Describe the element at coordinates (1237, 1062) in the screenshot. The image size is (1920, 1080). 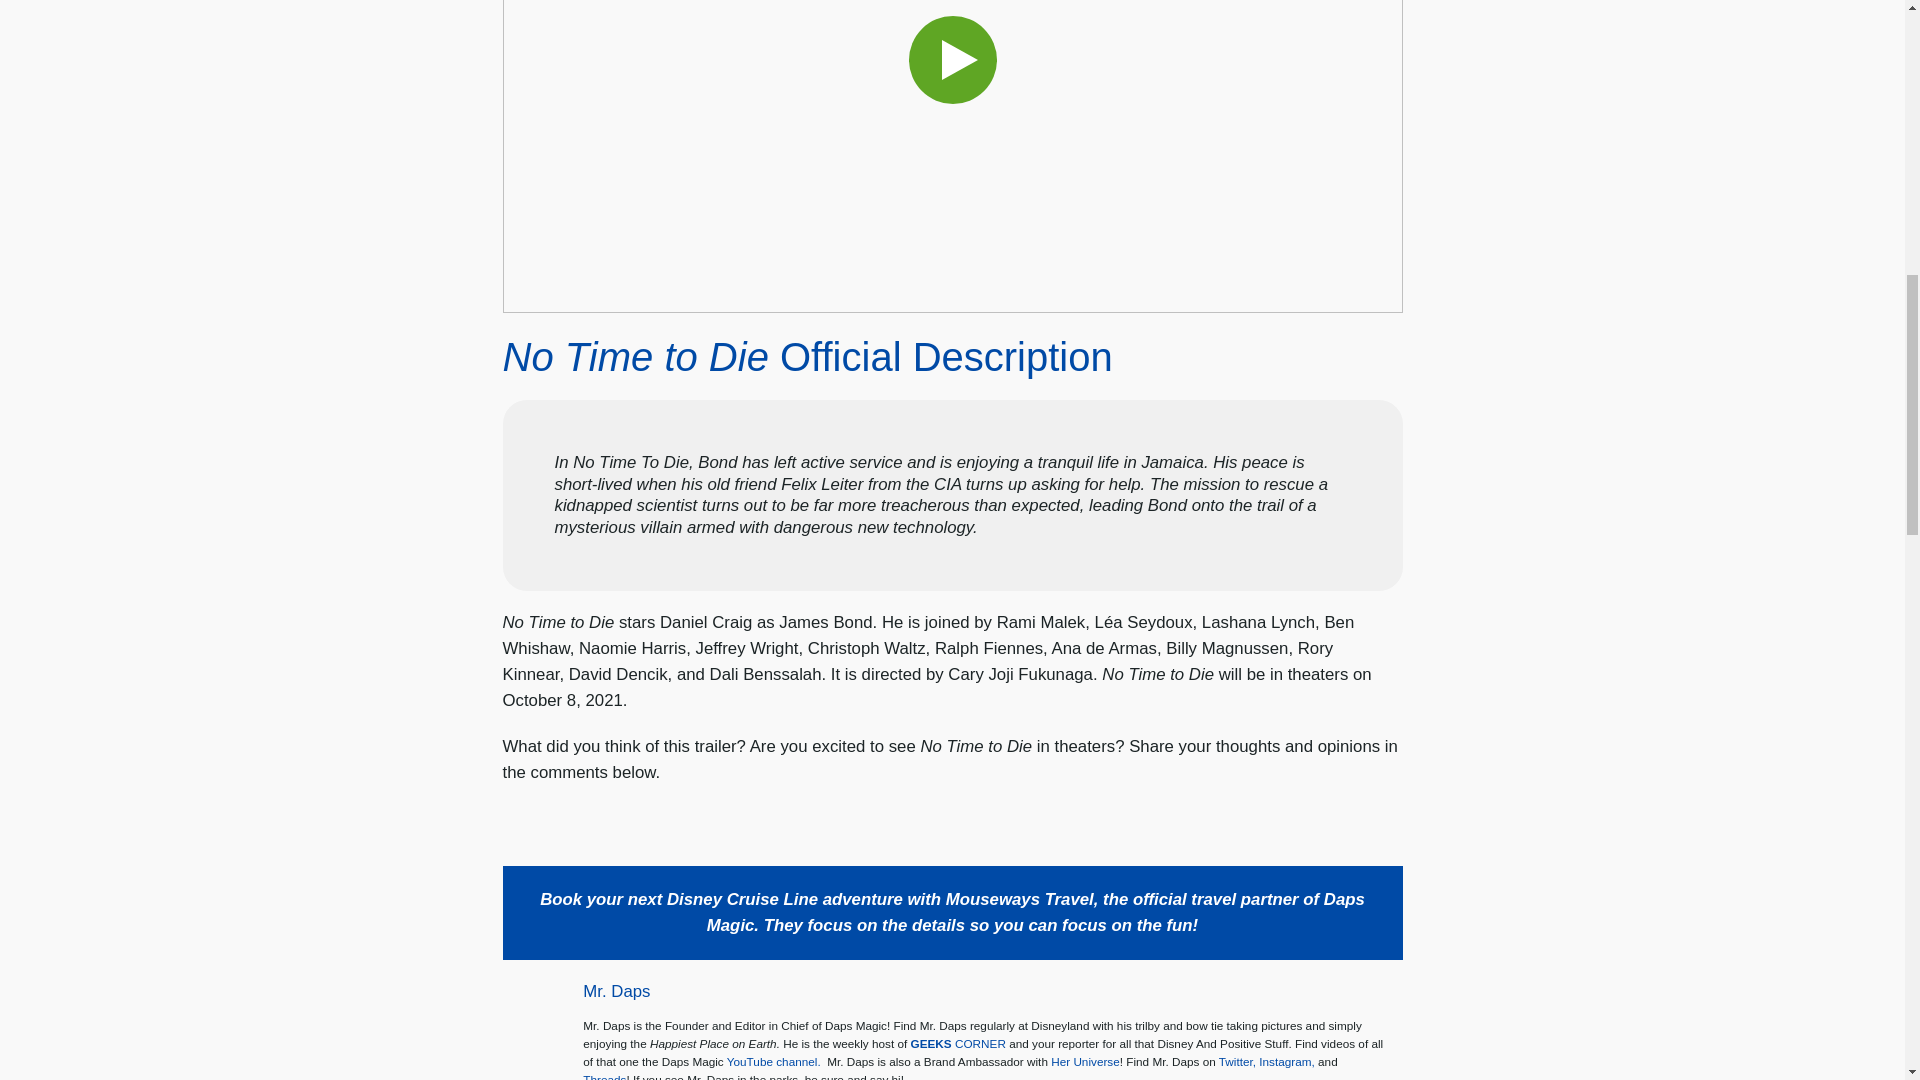
I see `Twitter,` at that location.